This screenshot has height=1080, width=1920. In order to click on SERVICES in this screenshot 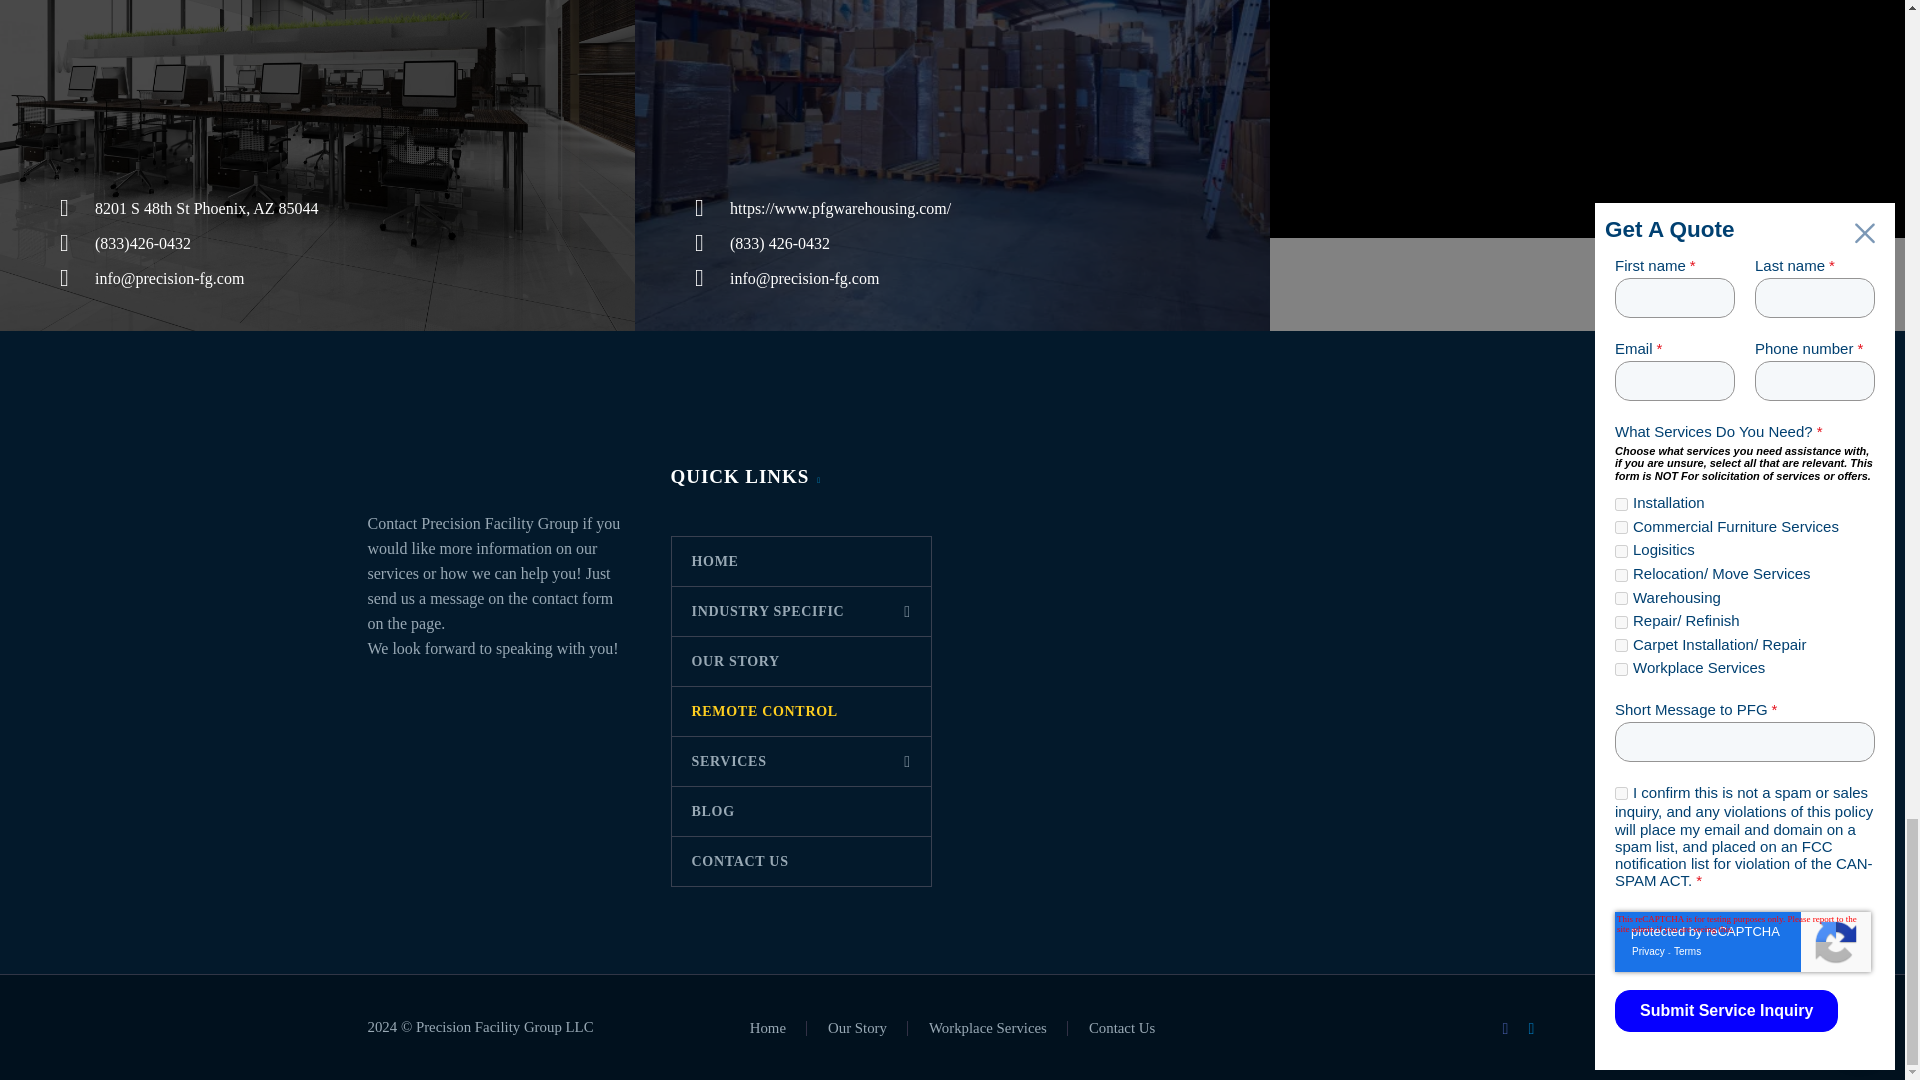, I will do `click(802, 761)`.